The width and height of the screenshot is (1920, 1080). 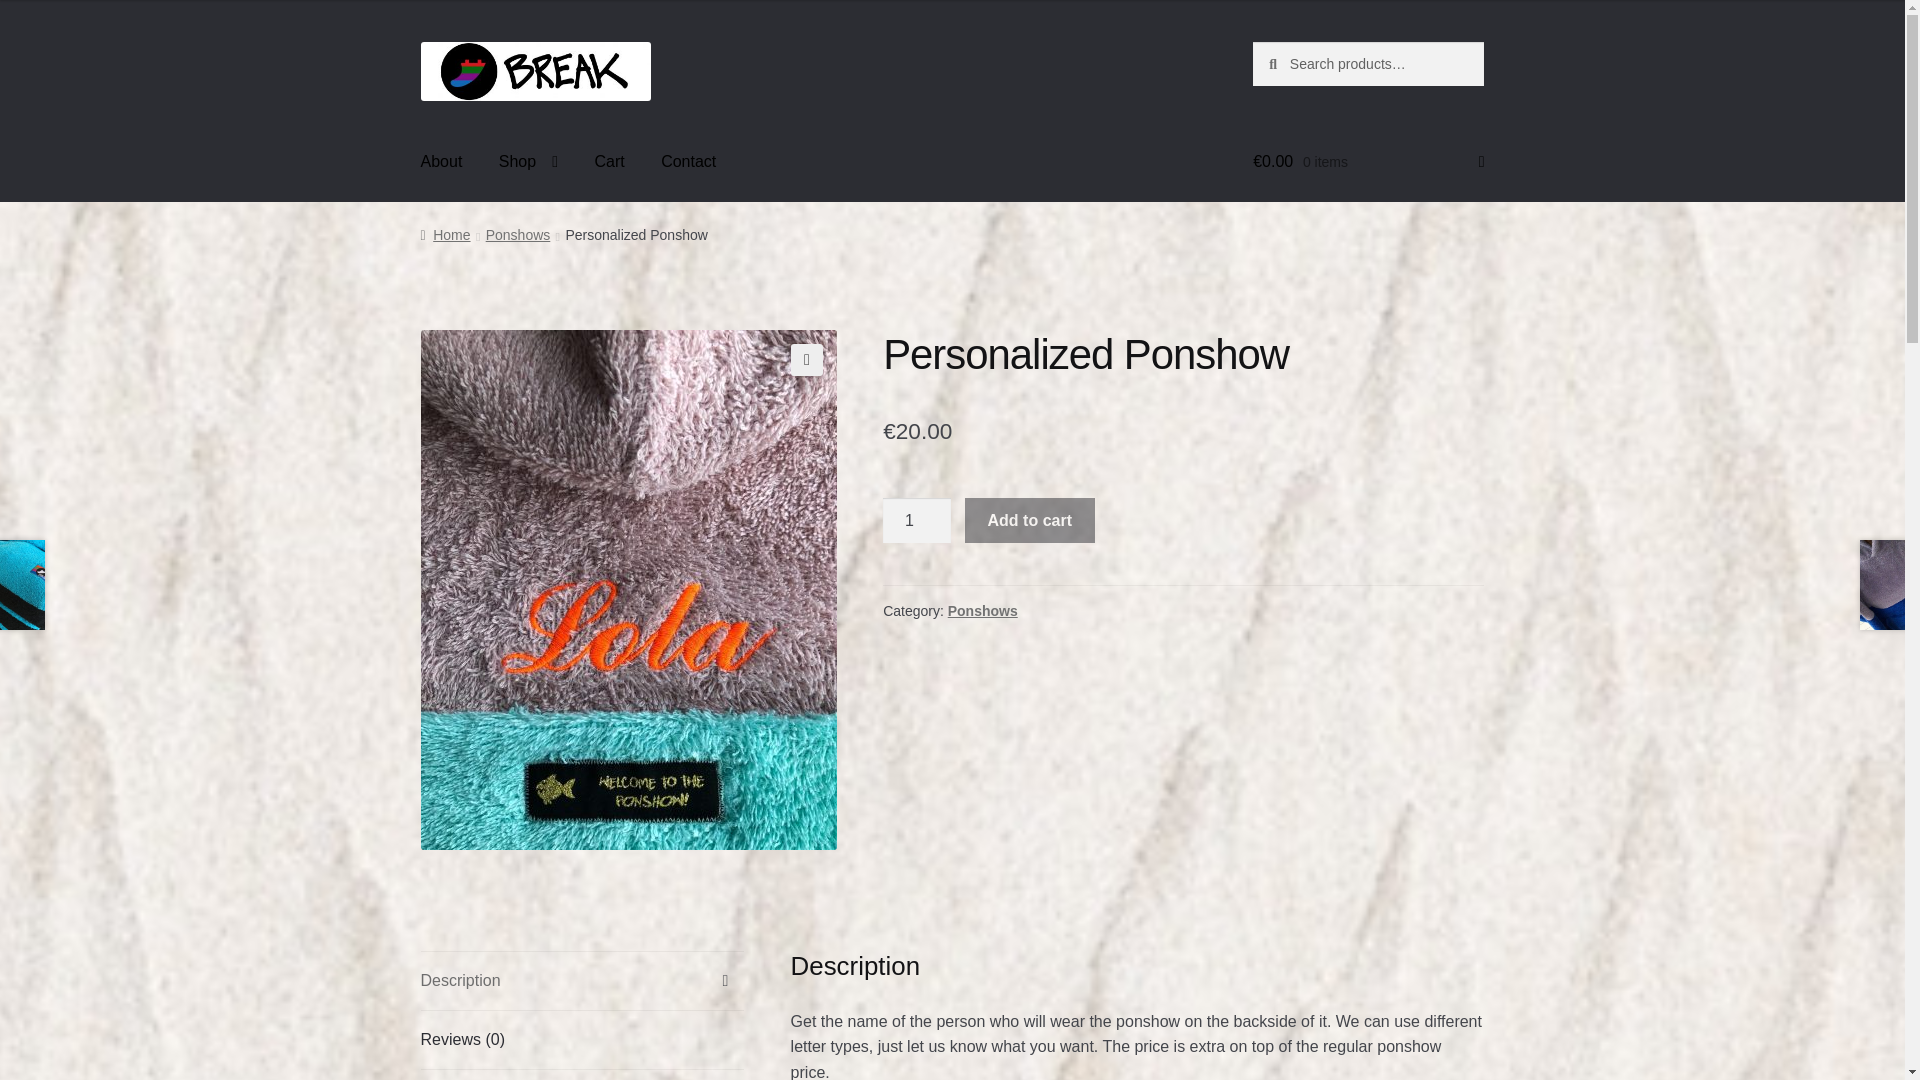 What do you see at coordinates (442, 162) in the screenshot?
I see `About` at bounding box center [442, 162].